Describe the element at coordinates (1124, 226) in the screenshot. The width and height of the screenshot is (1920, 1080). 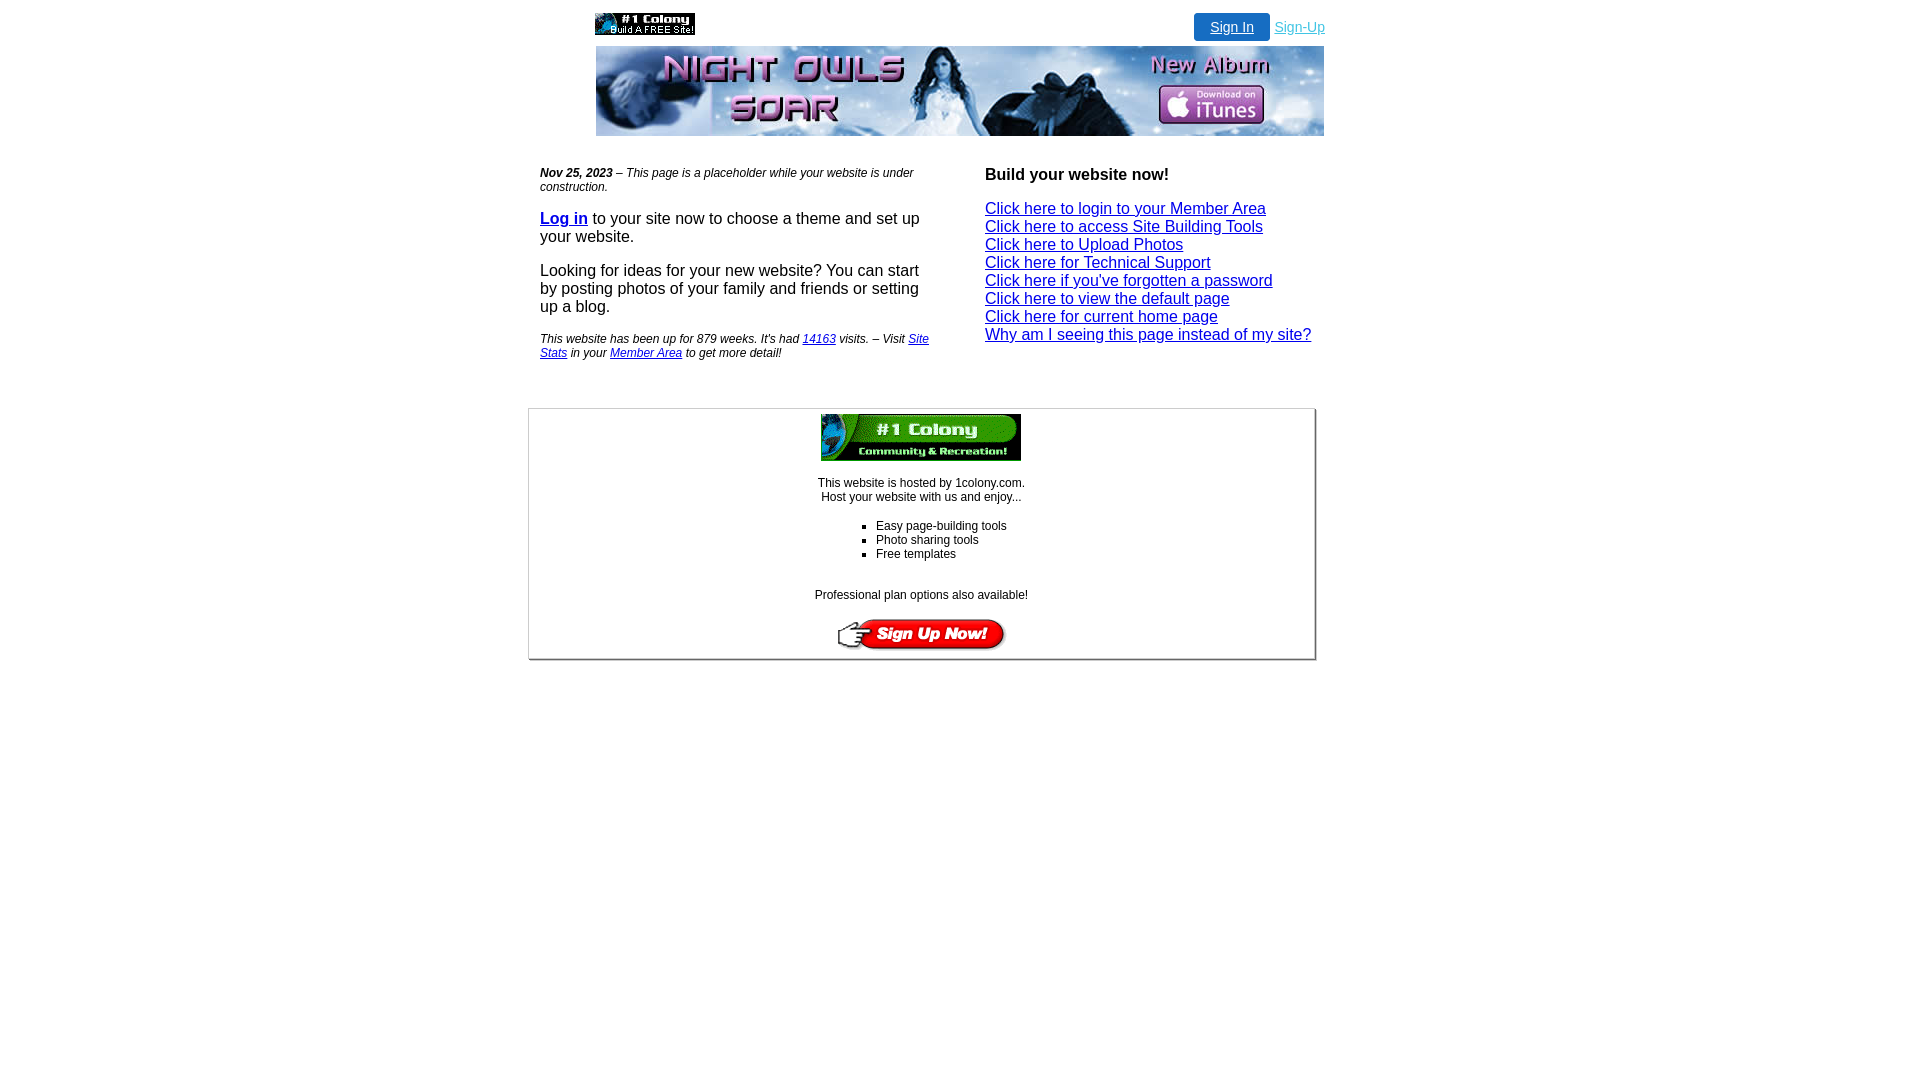
I see `Click here to access Site Building Tools` at that location.